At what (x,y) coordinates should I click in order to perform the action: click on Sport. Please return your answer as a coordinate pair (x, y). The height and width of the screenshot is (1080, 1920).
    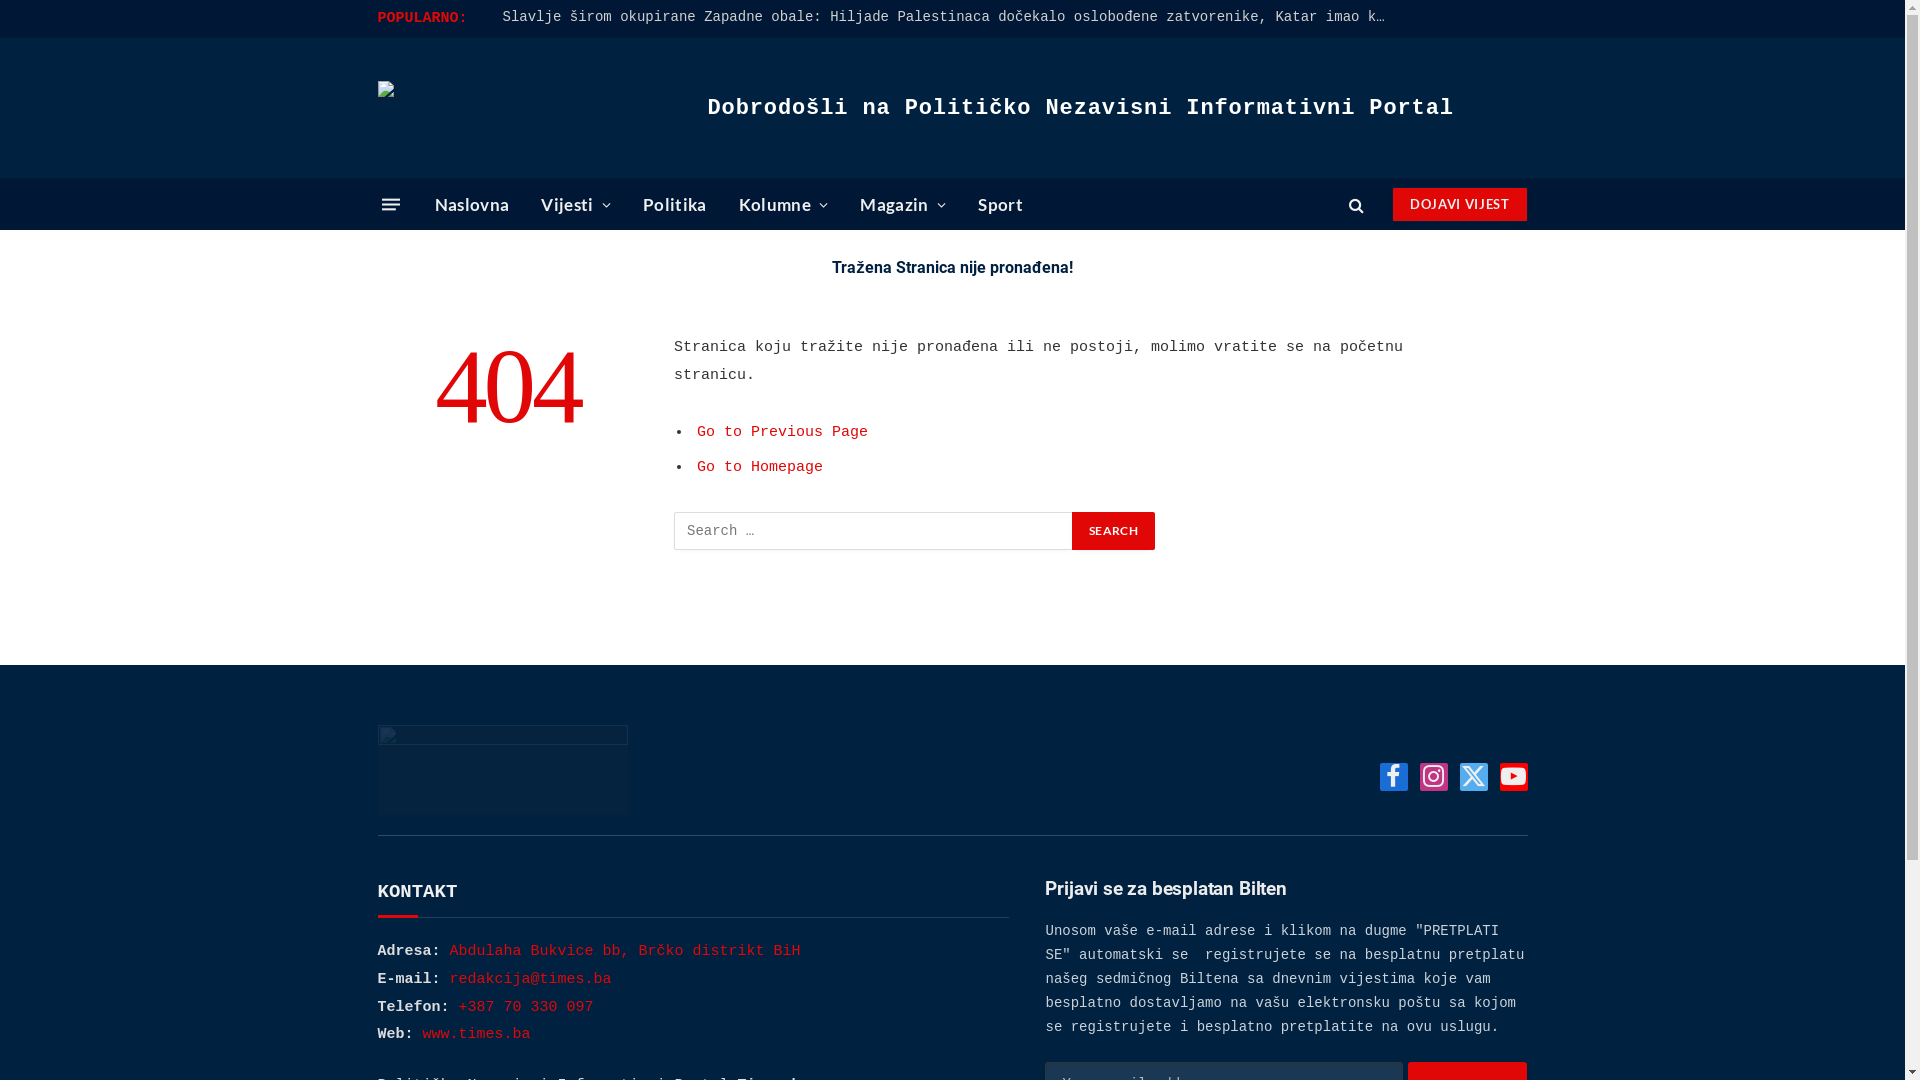
    Looking at the image, I should click on (1000, 204).